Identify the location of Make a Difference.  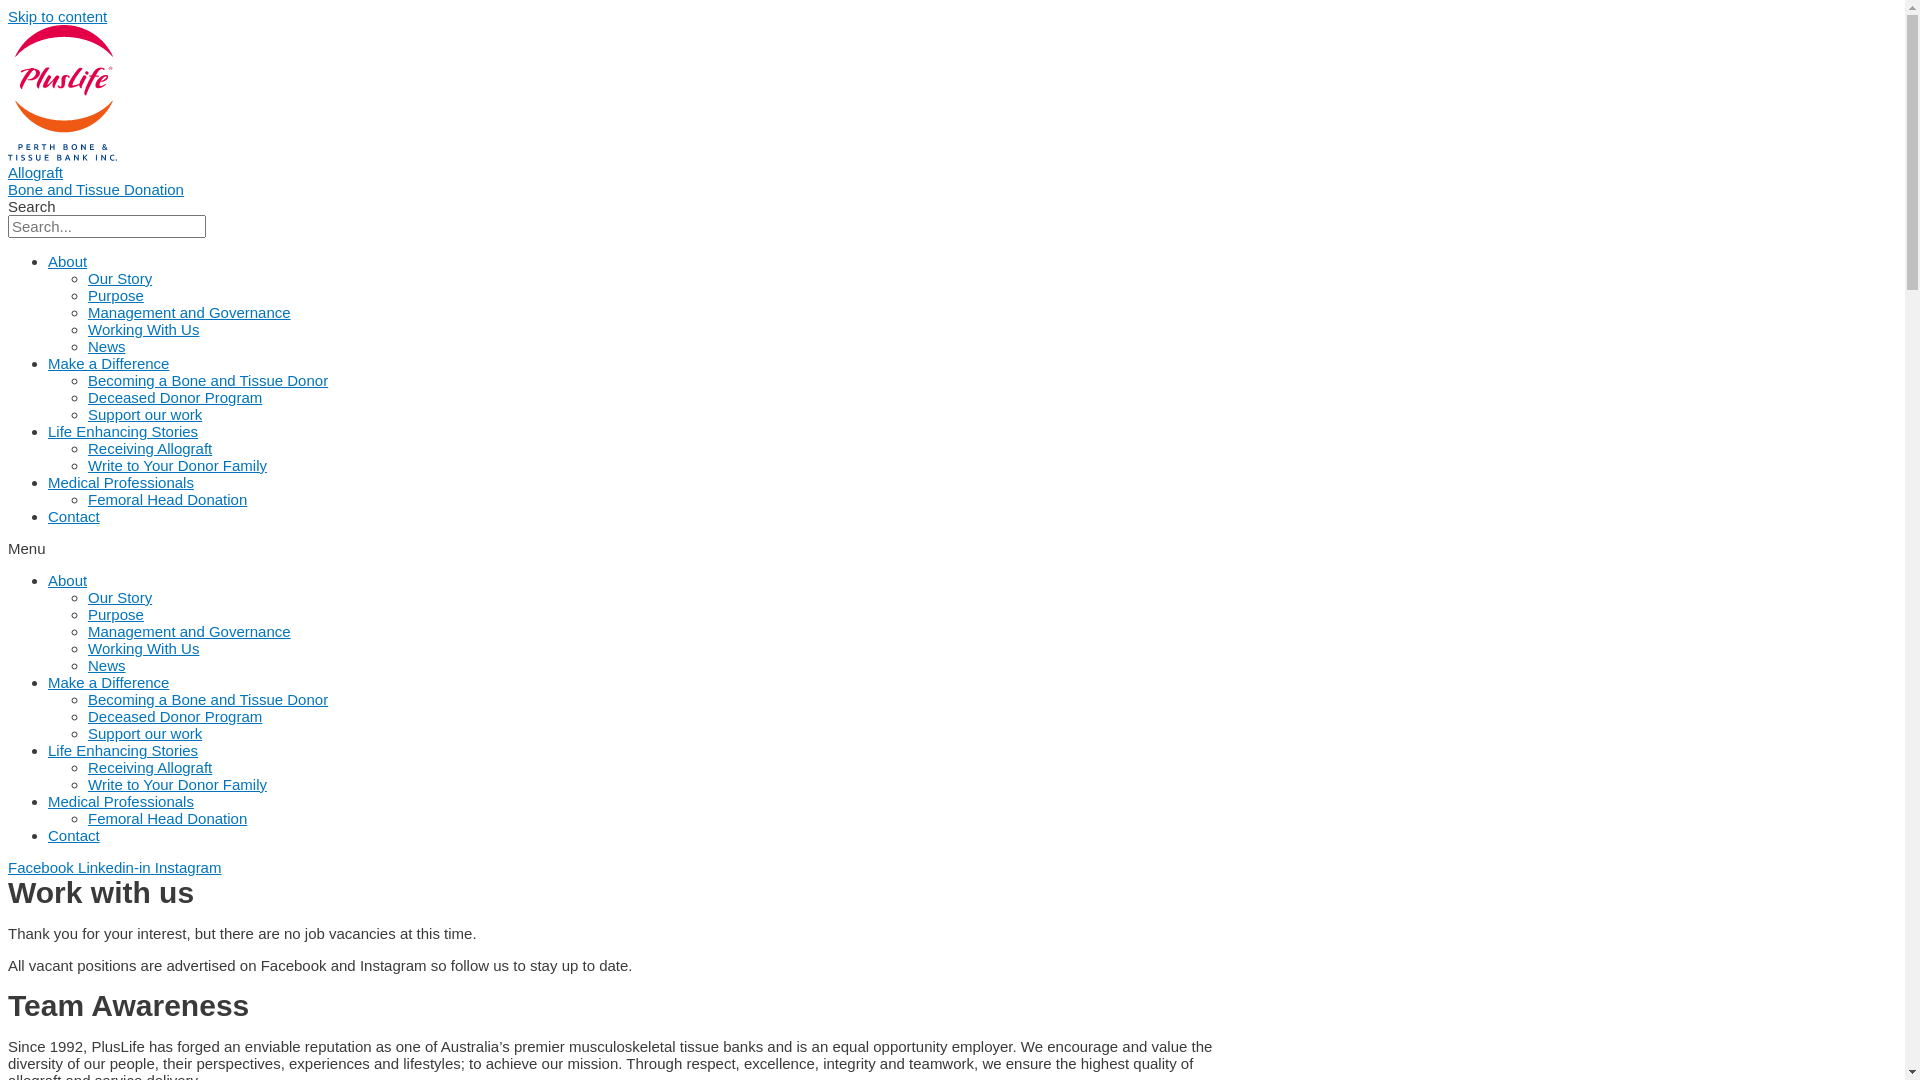
(108, 364).